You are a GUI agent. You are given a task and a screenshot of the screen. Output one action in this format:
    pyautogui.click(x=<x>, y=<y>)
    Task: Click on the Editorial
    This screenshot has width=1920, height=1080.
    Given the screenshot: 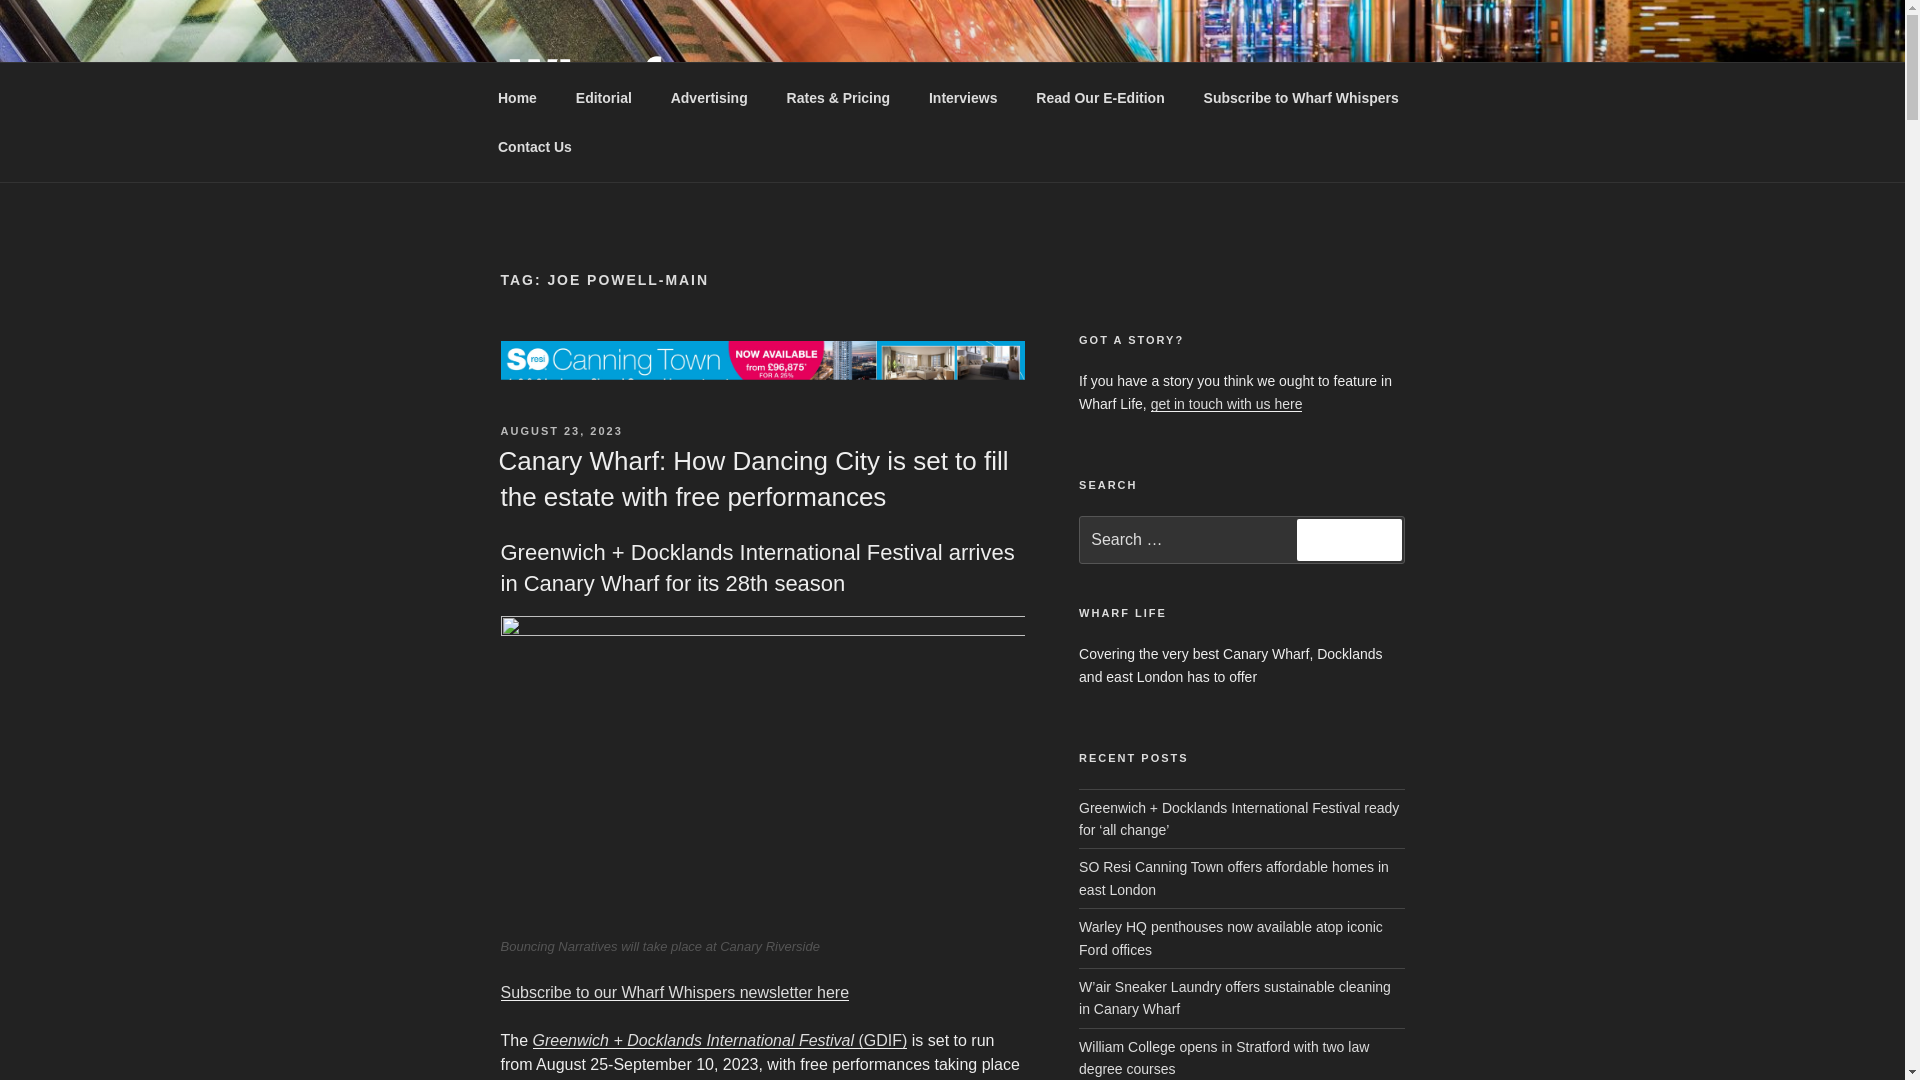 What is the action you would take?
    pyautogui.click(x=603, y=98)
    